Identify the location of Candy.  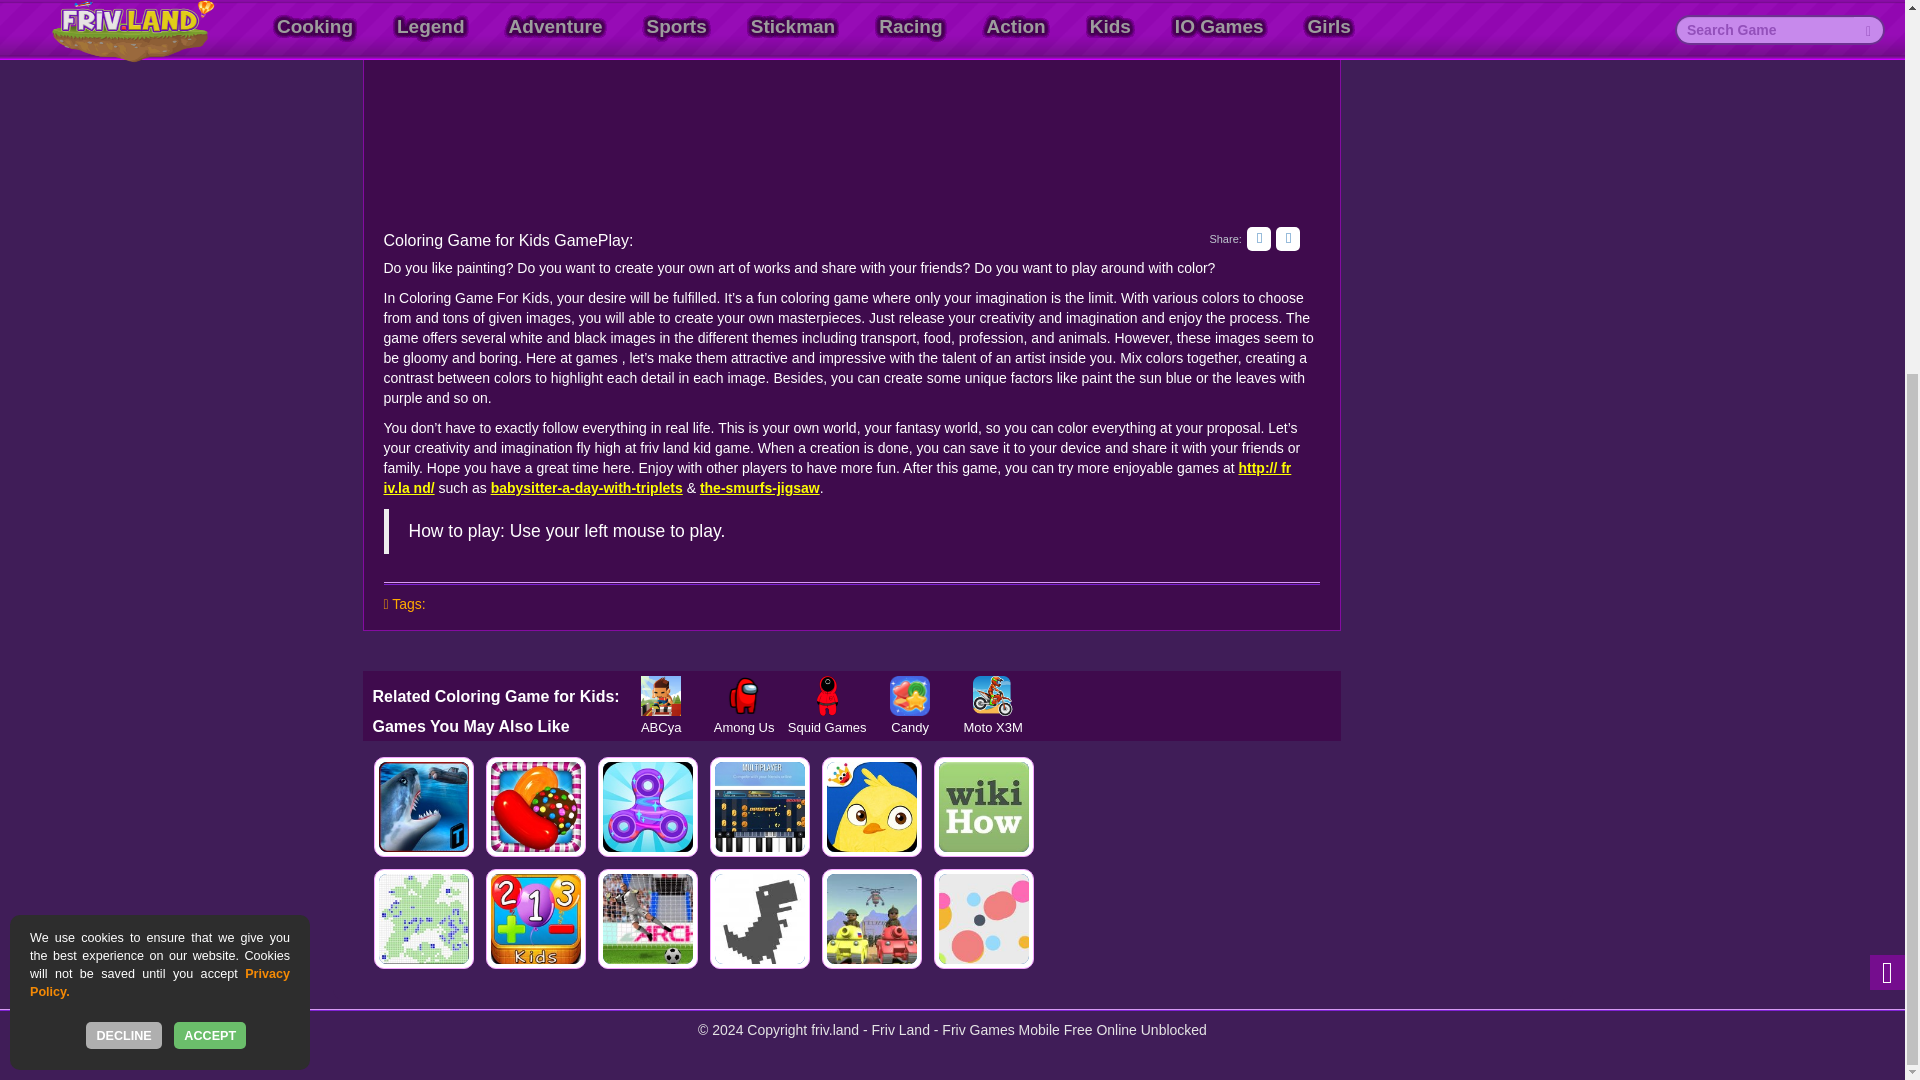
(910, 696).